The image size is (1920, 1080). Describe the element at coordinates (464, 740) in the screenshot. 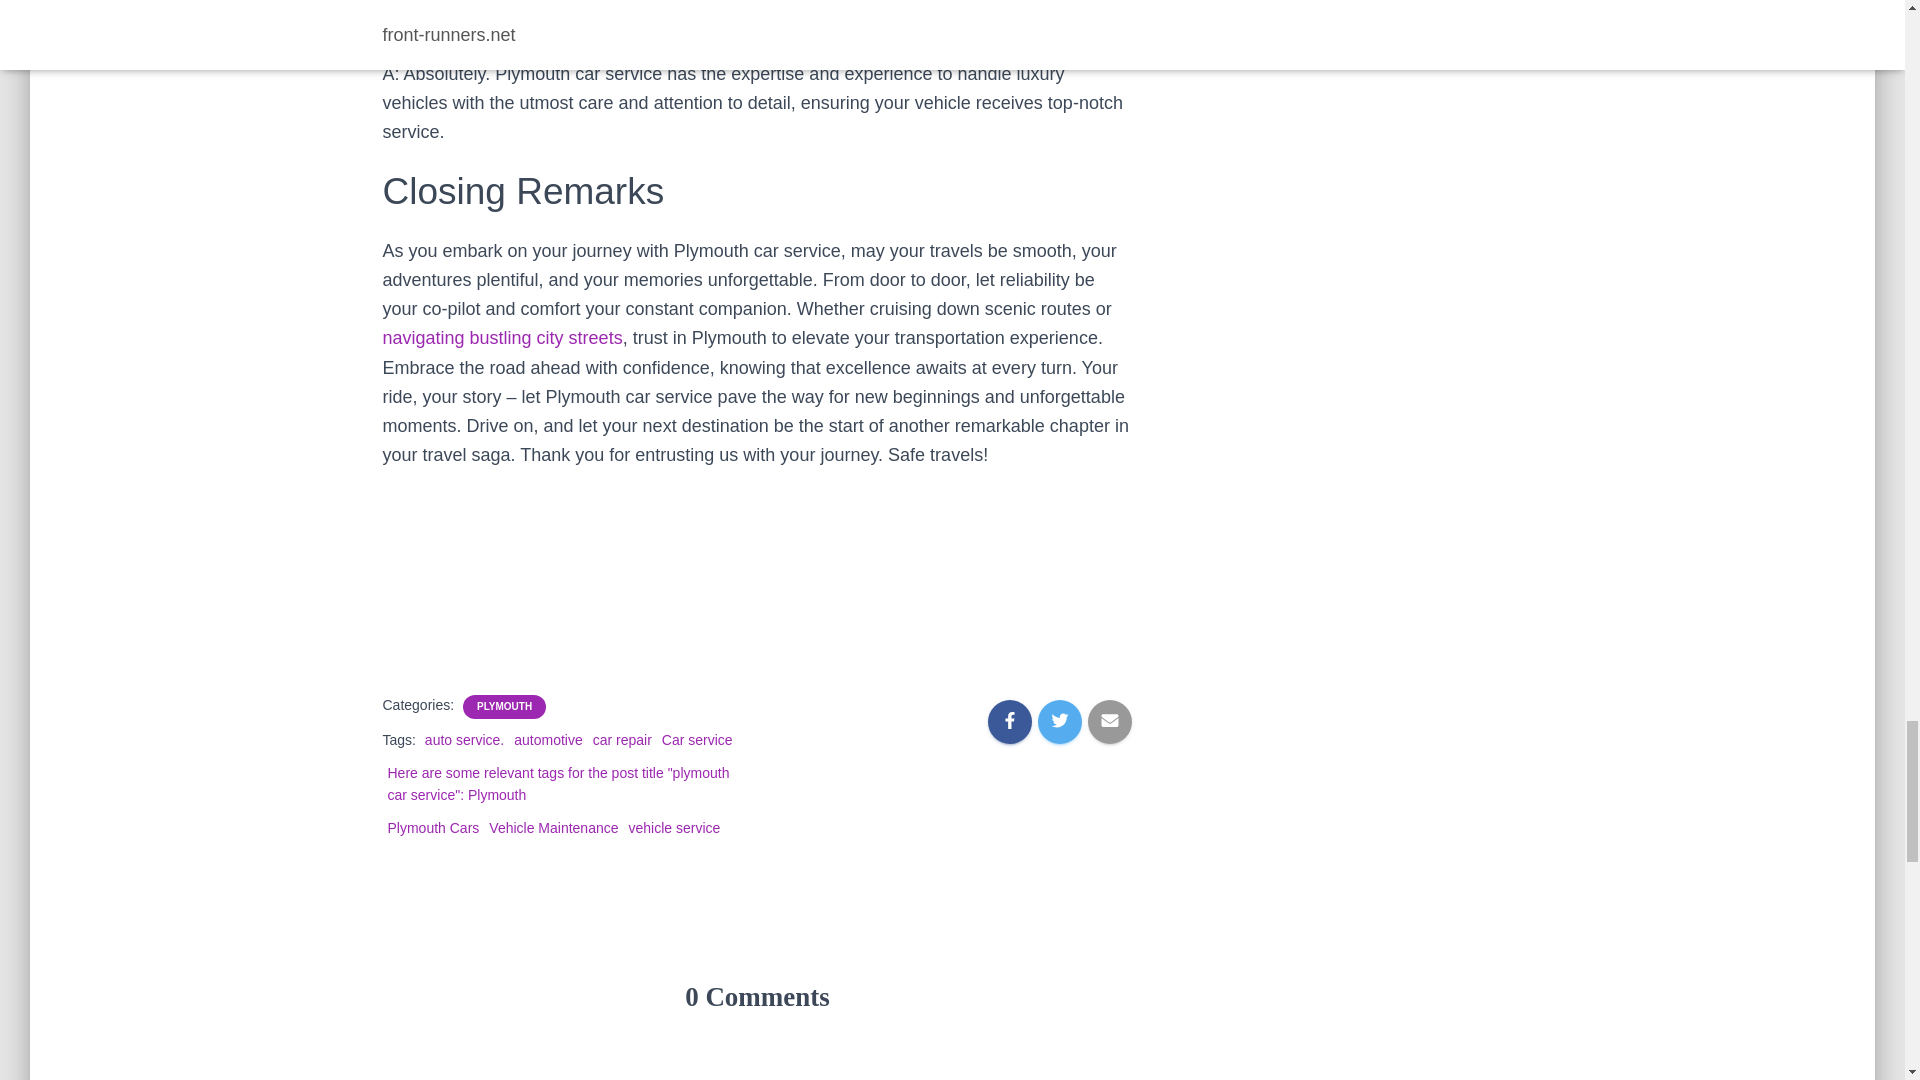

I see `auto service.` at that location.